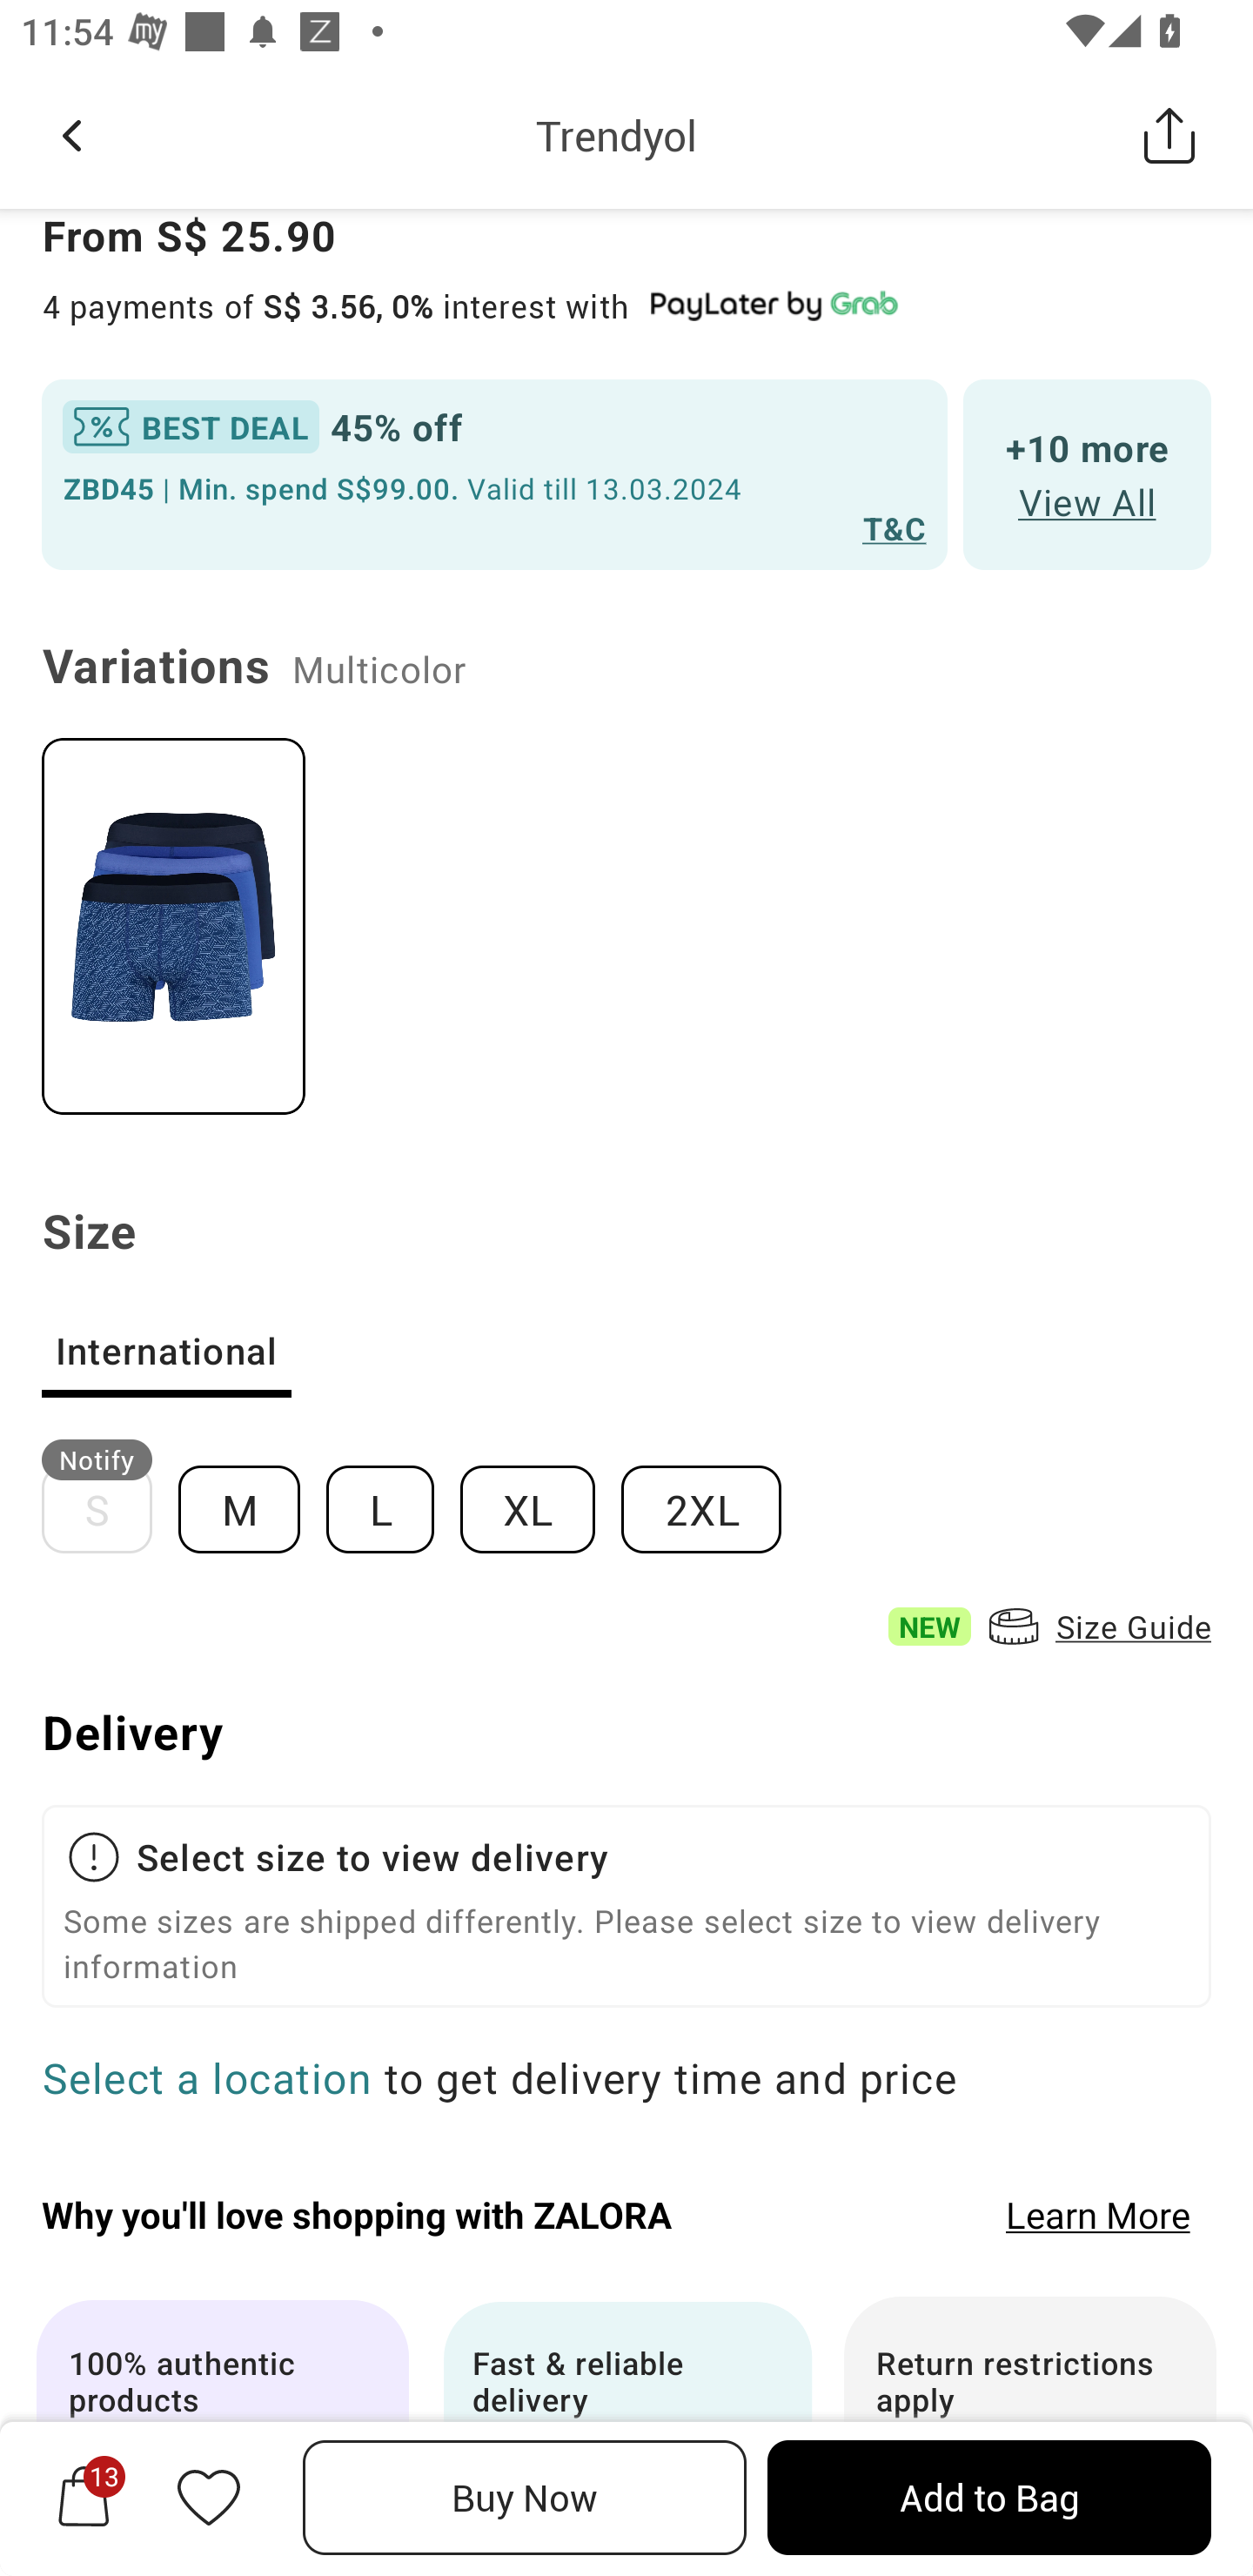 The image size is (1253, 2576). I want to click on Fast & reliable delivery, so click(626, 2437).